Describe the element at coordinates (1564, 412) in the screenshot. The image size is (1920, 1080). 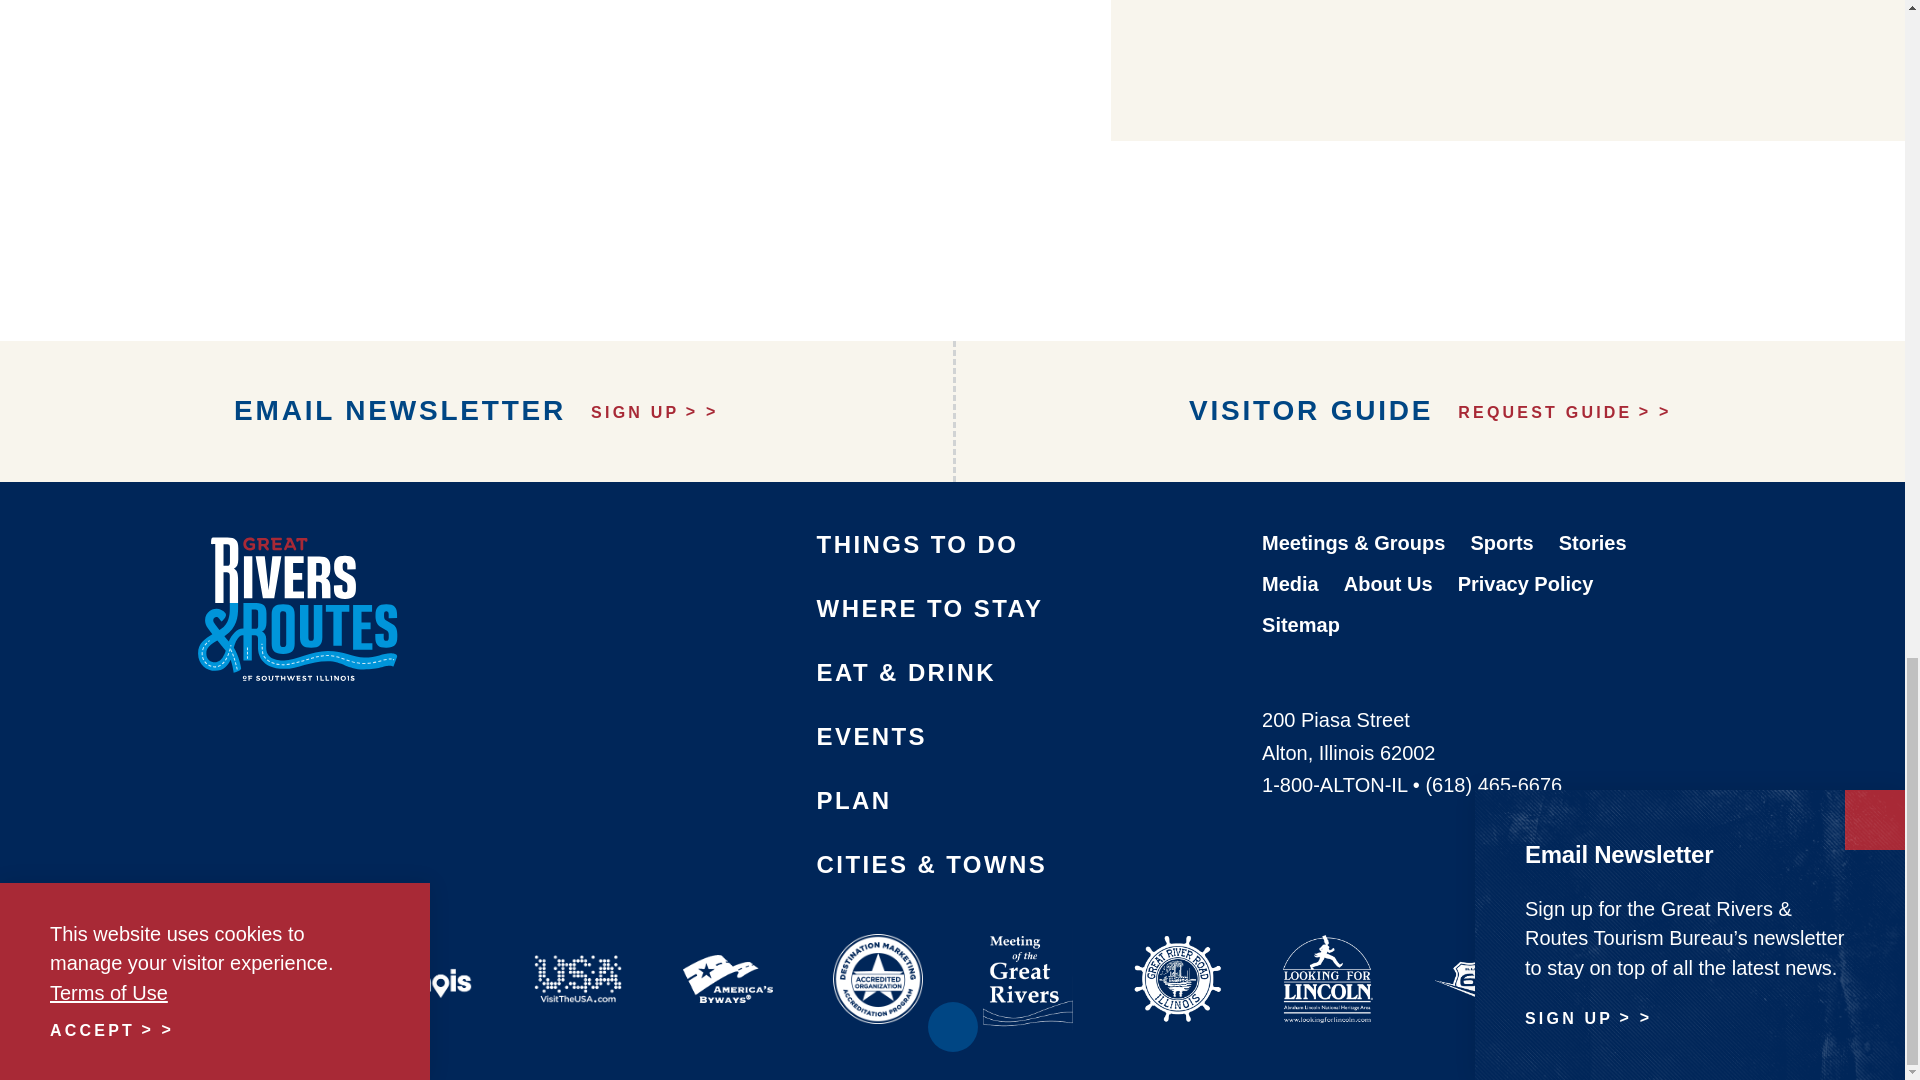
I see `REQUEST GUIDE` at that location.